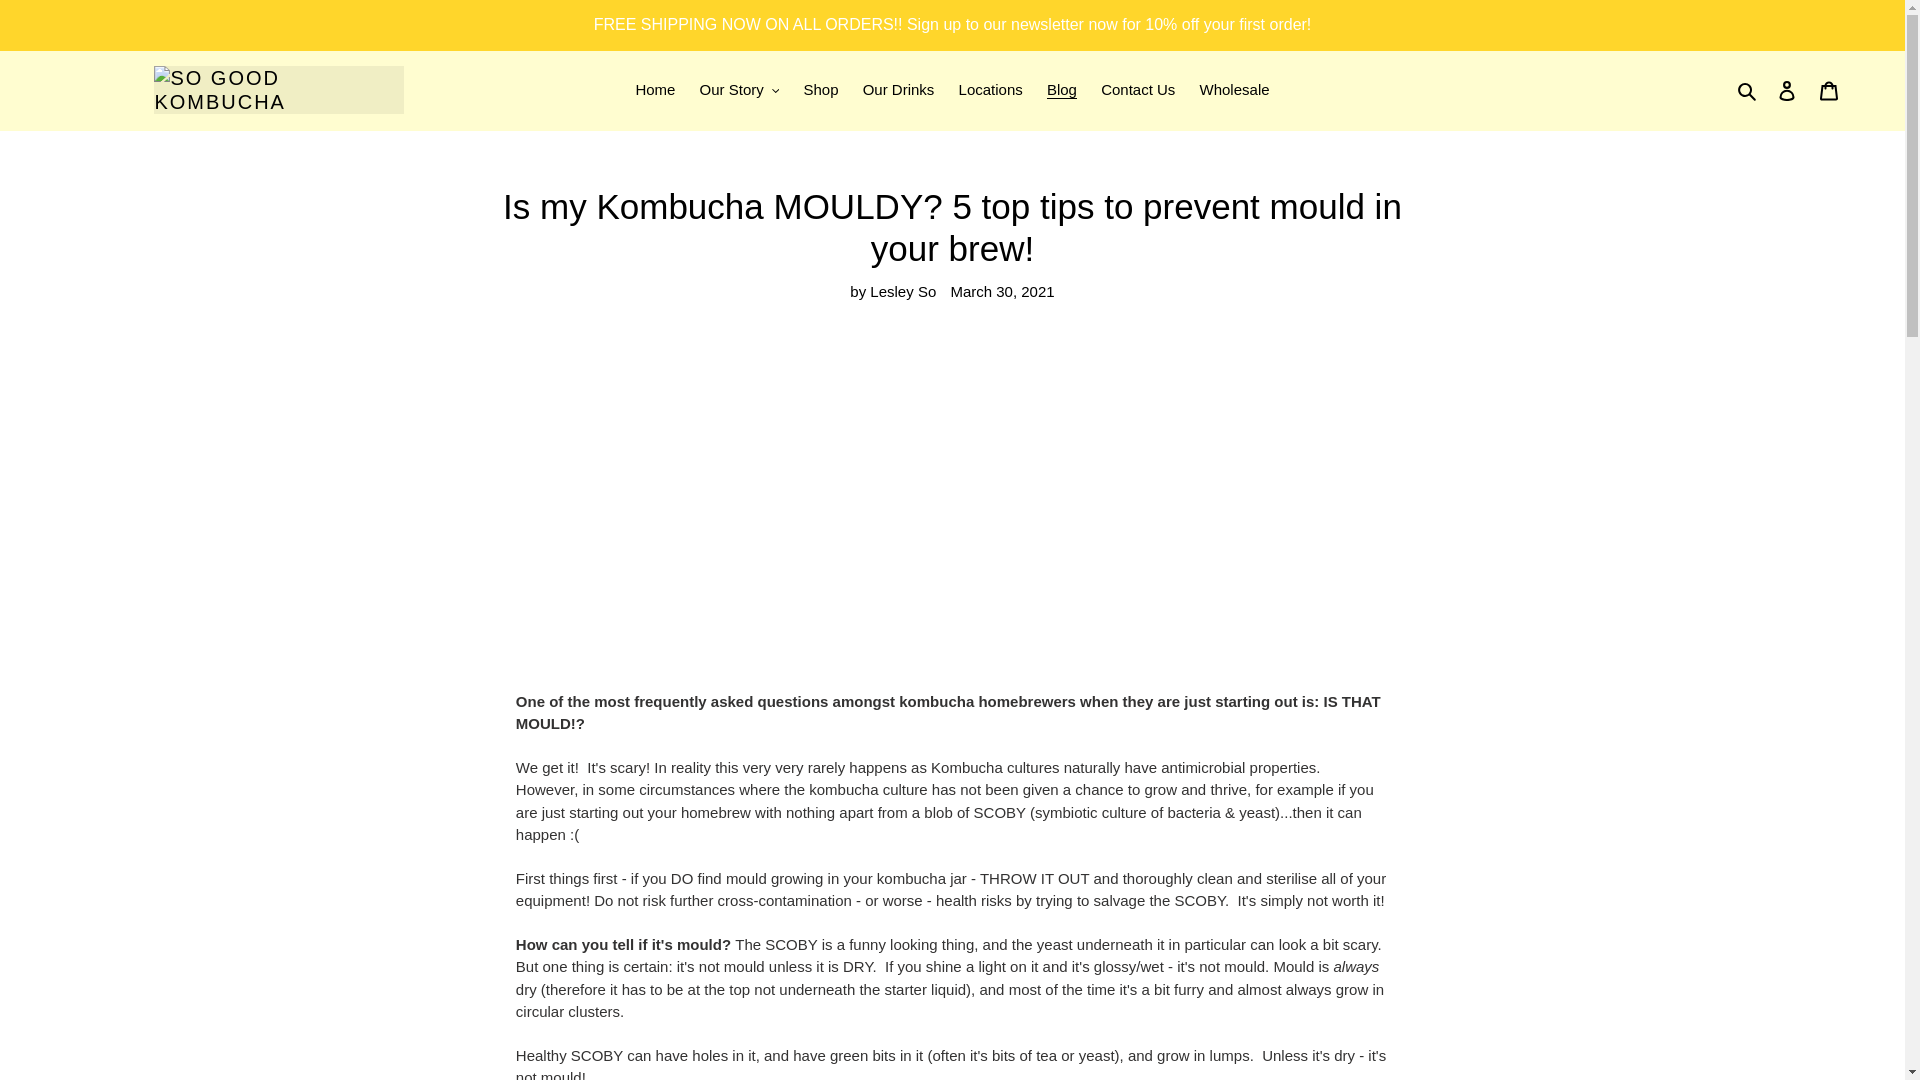 The width and height of the screenshot is (1920, 1080). I want to click on Contact Us, so click(1137, 90).